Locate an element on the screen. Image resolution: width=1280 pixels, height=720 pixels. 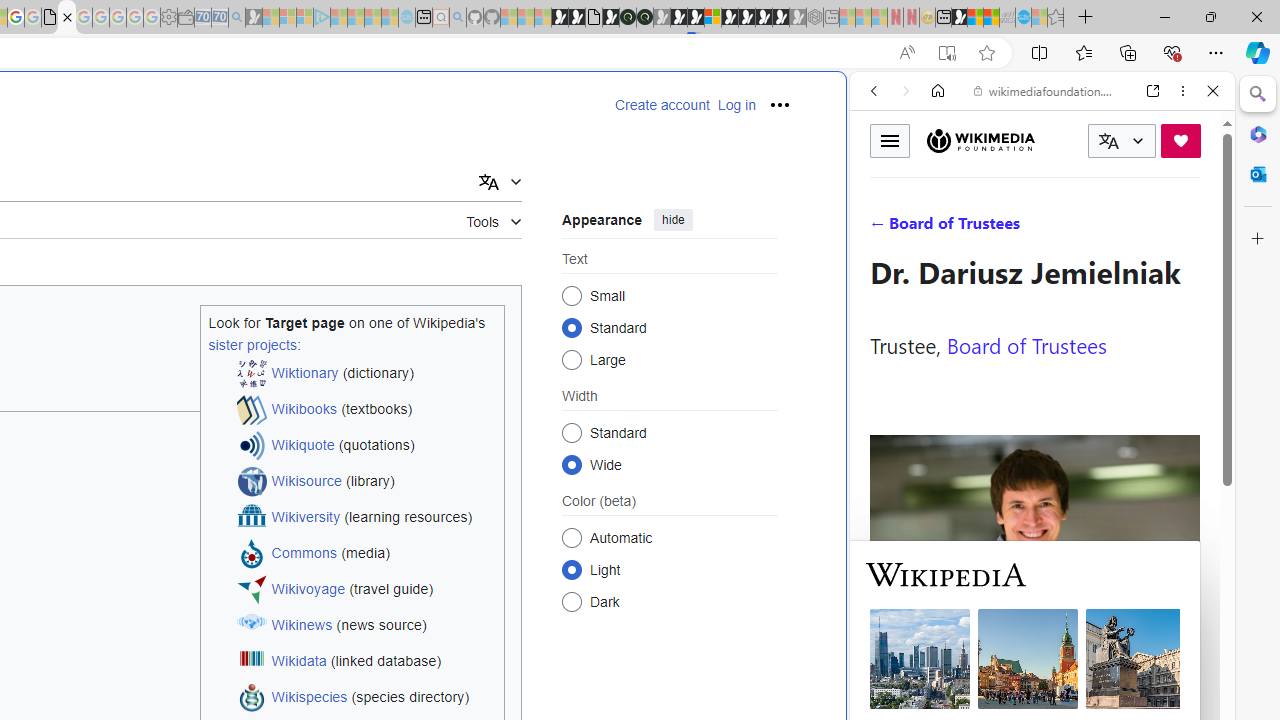
Commons (media) is located at coordinates (366, 554).